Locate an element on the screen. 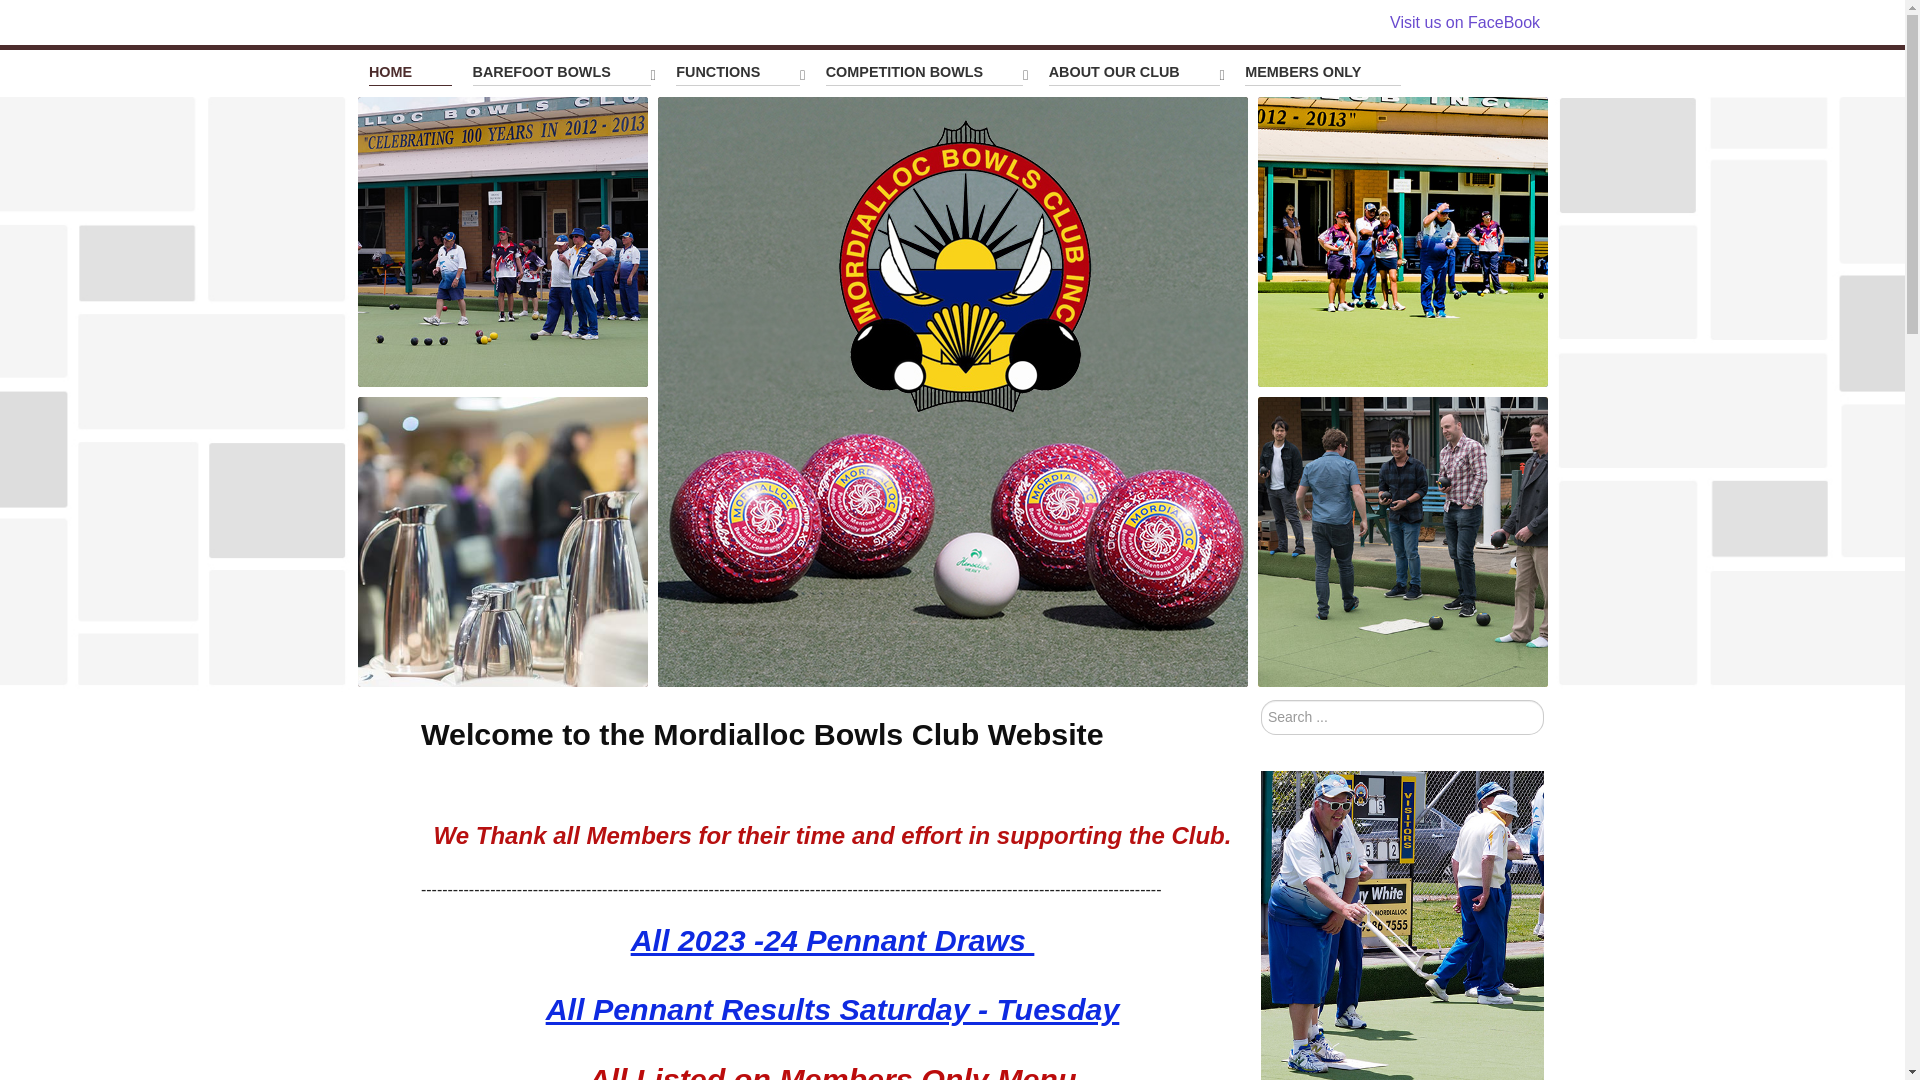  ABOUT OUR CLUB is located at coordinates (1137, 74).